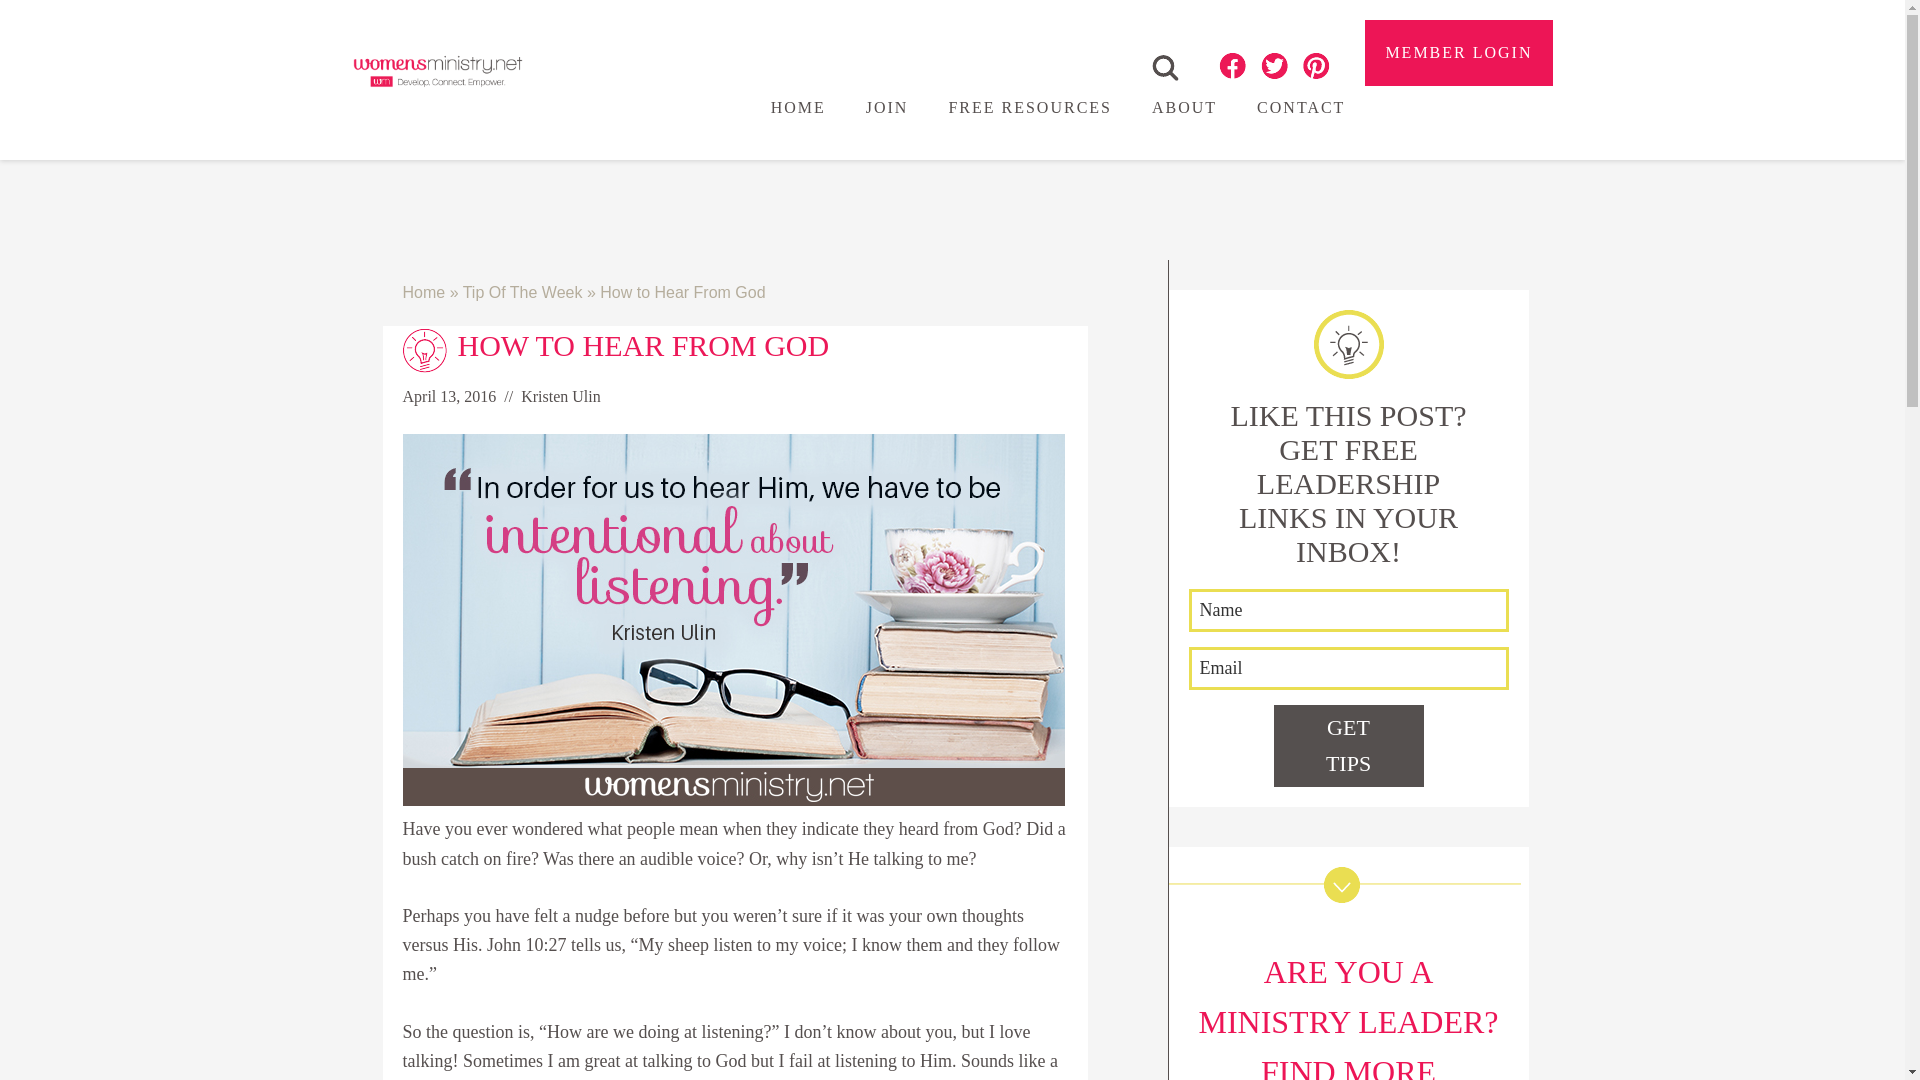  I want to click on FREE RESOURCES, so click(1030, 108).